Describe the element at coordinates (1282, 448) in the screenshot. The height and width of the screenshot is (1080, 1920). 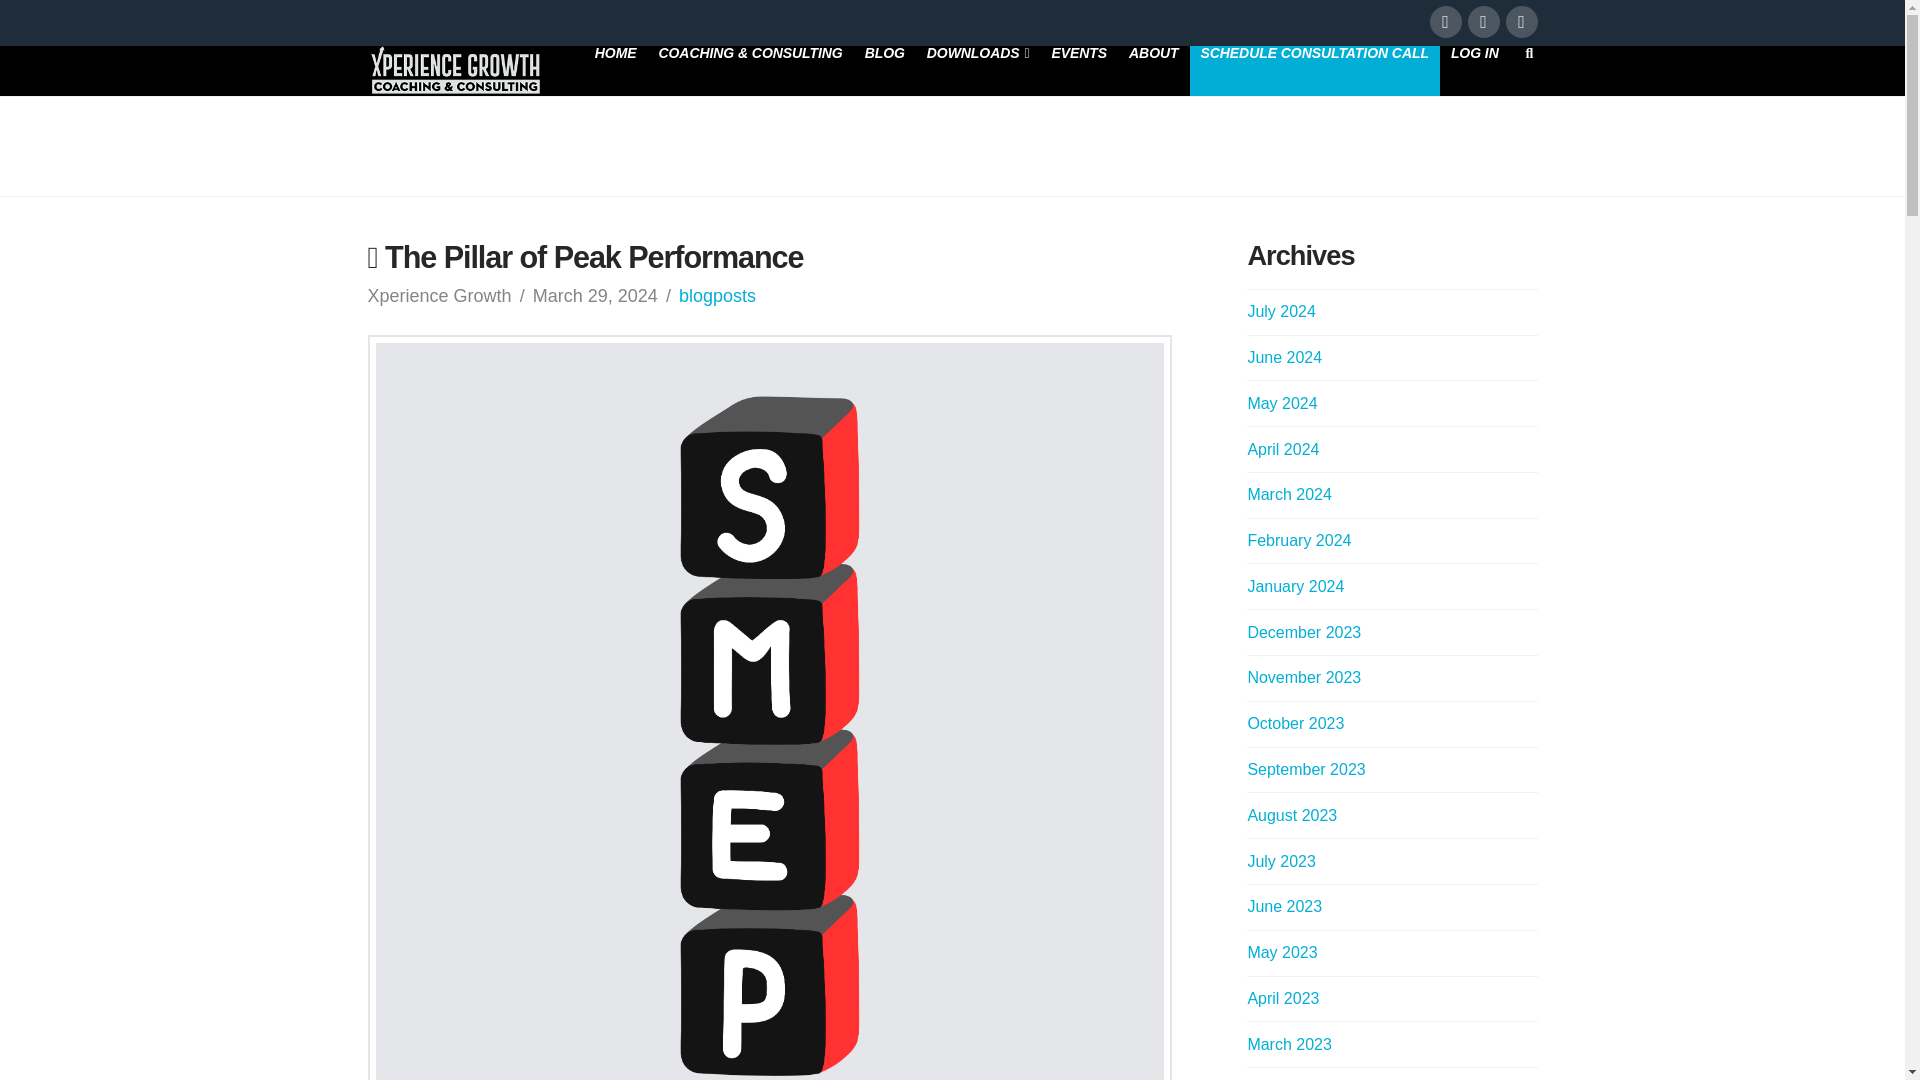
I see `April 2024` at that location.